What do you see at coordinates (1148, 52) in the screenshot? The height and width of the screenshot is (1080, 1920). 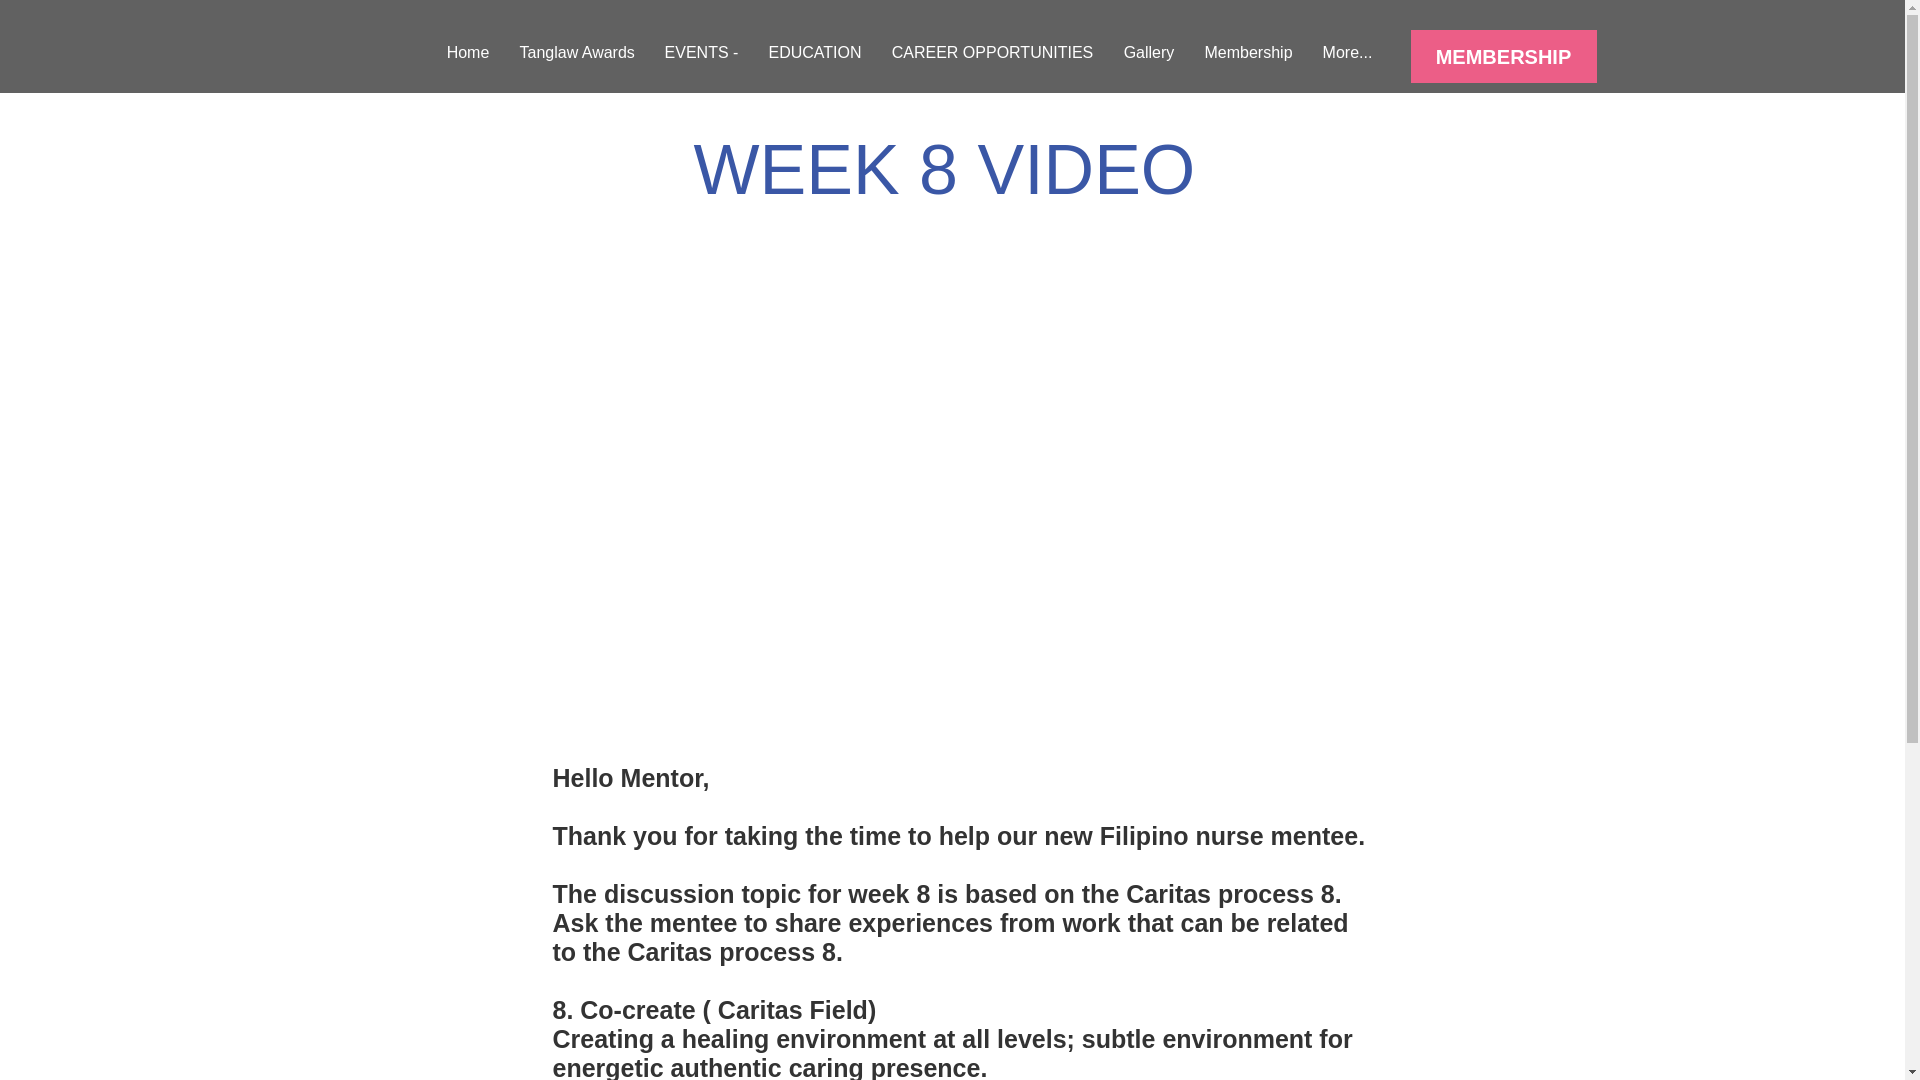 I see `Gallery` at bounding box center [1148, 52].